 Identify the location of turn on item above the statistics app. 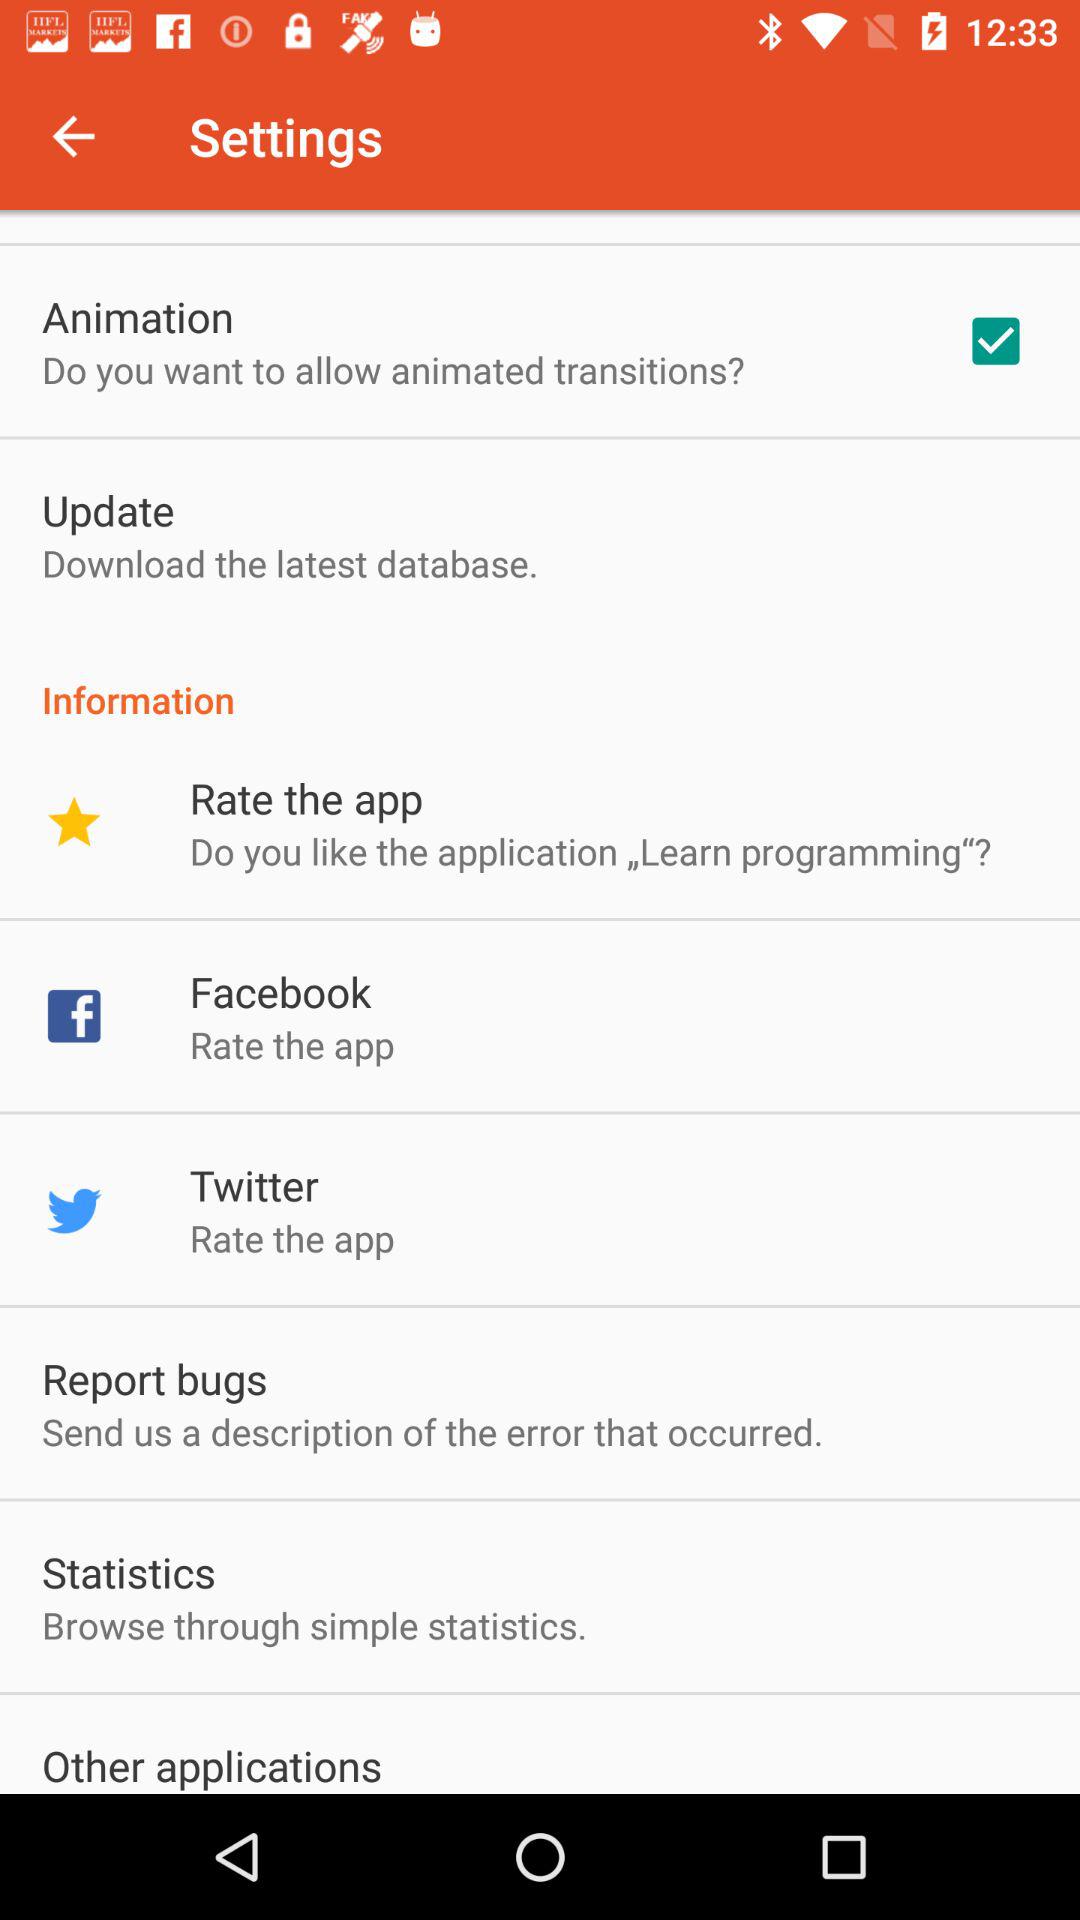
(432, 1432).